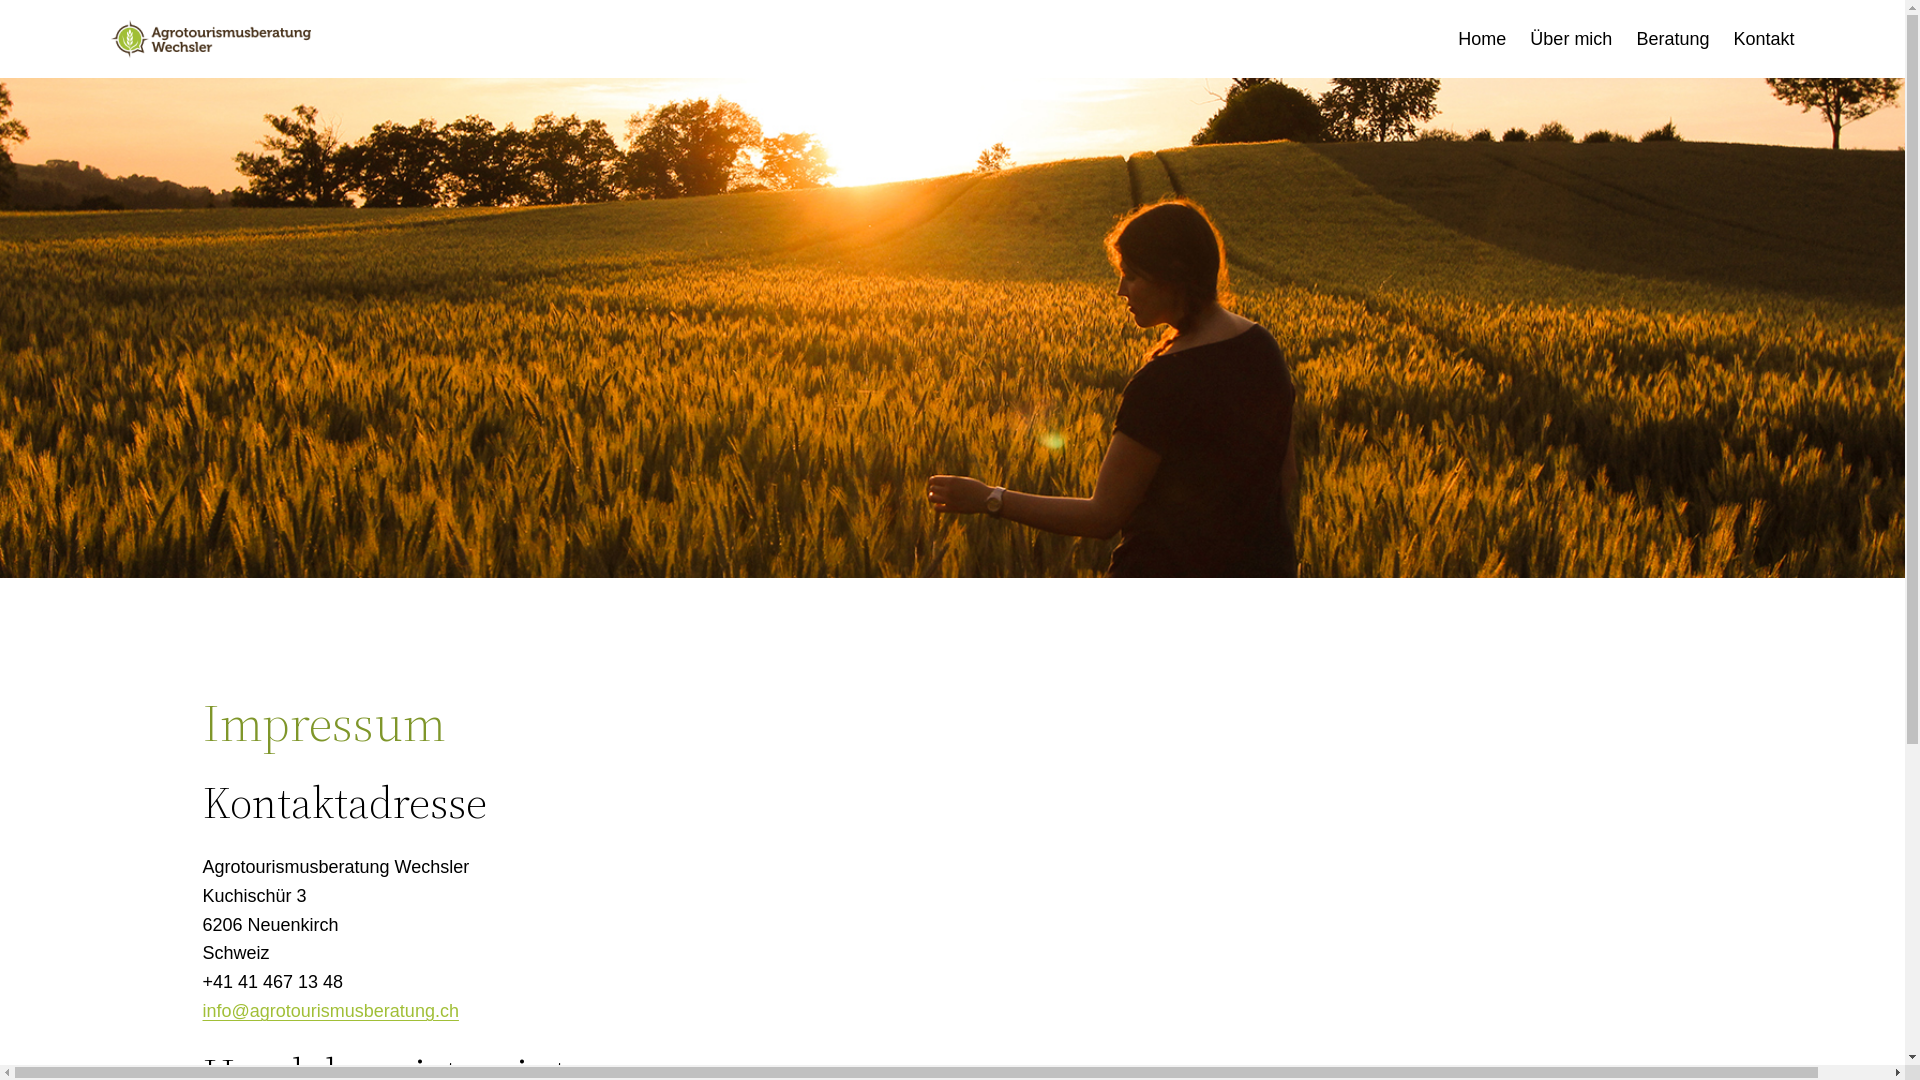 This screenshot has width=1920, height=1080. I want to click on Kontakt, so click(1764, 40).